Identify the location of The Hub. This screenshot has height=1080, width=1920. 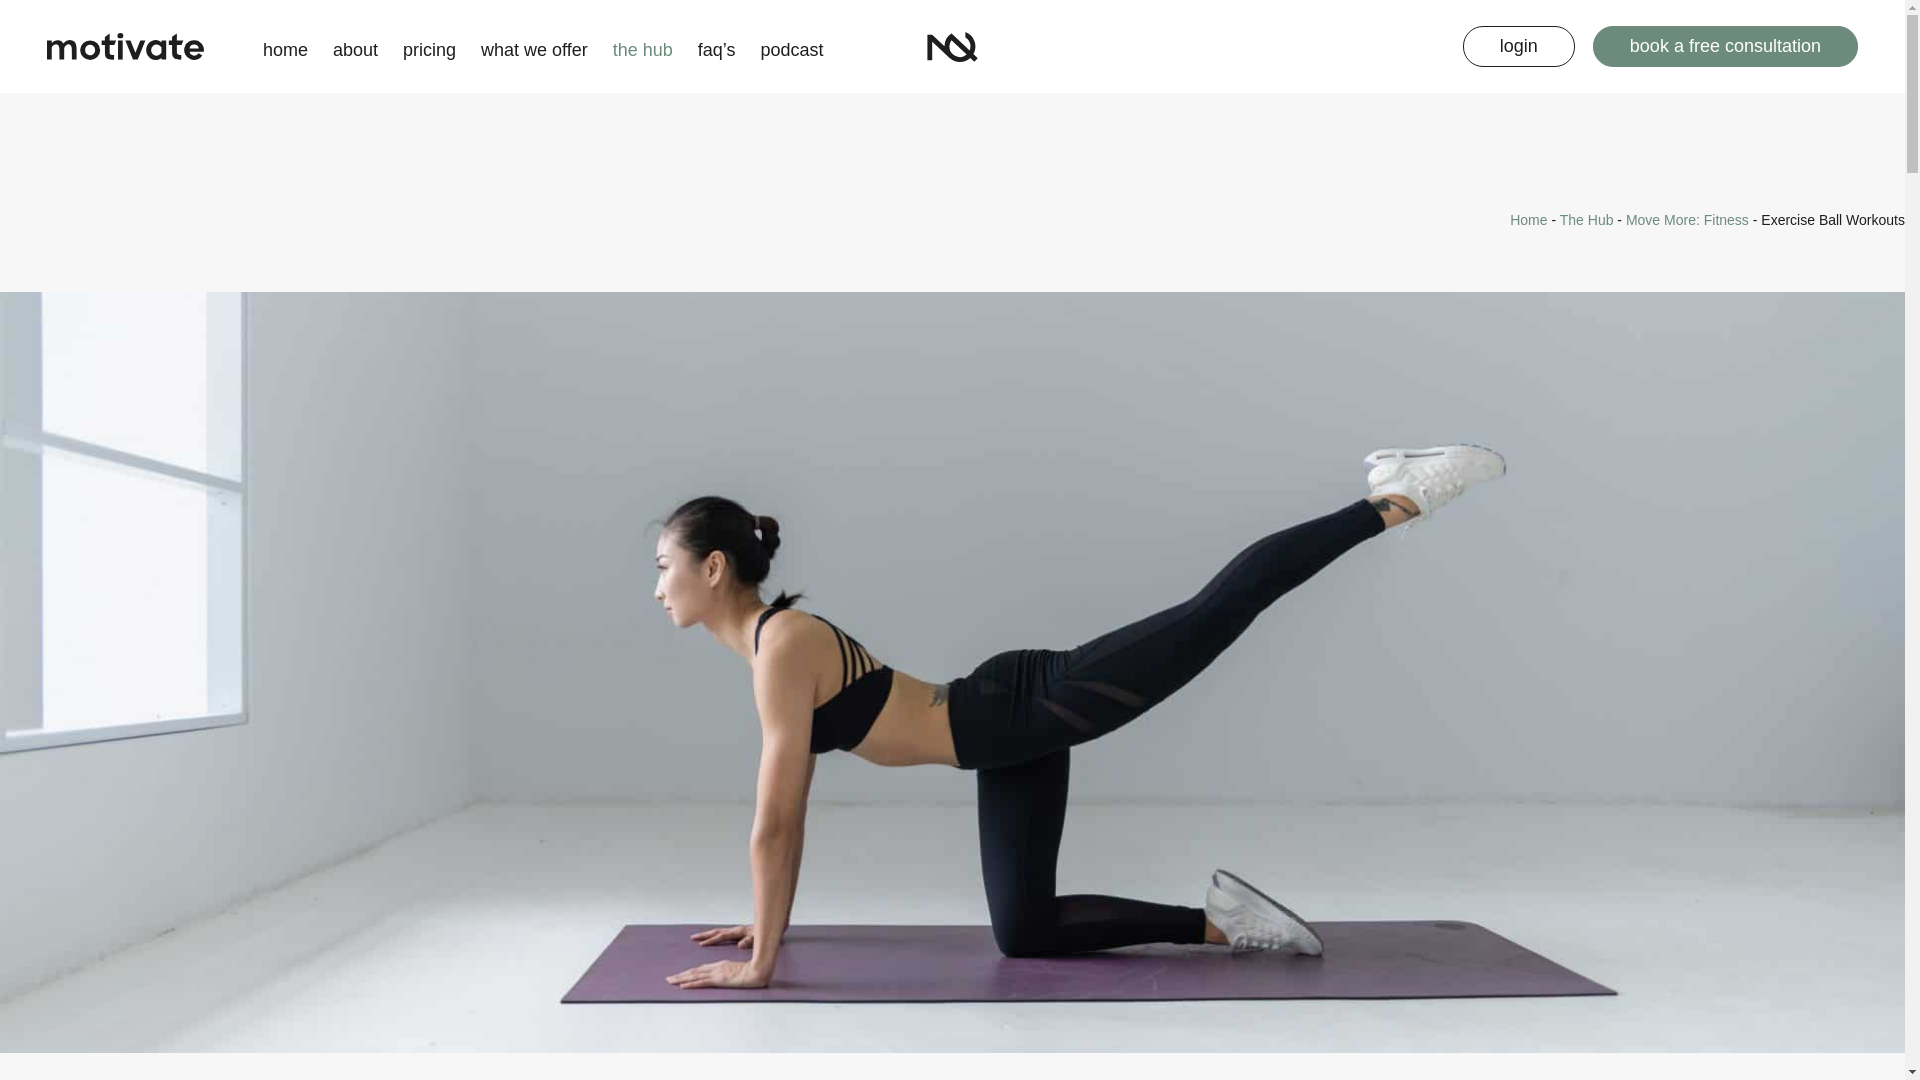
(1586, 219).